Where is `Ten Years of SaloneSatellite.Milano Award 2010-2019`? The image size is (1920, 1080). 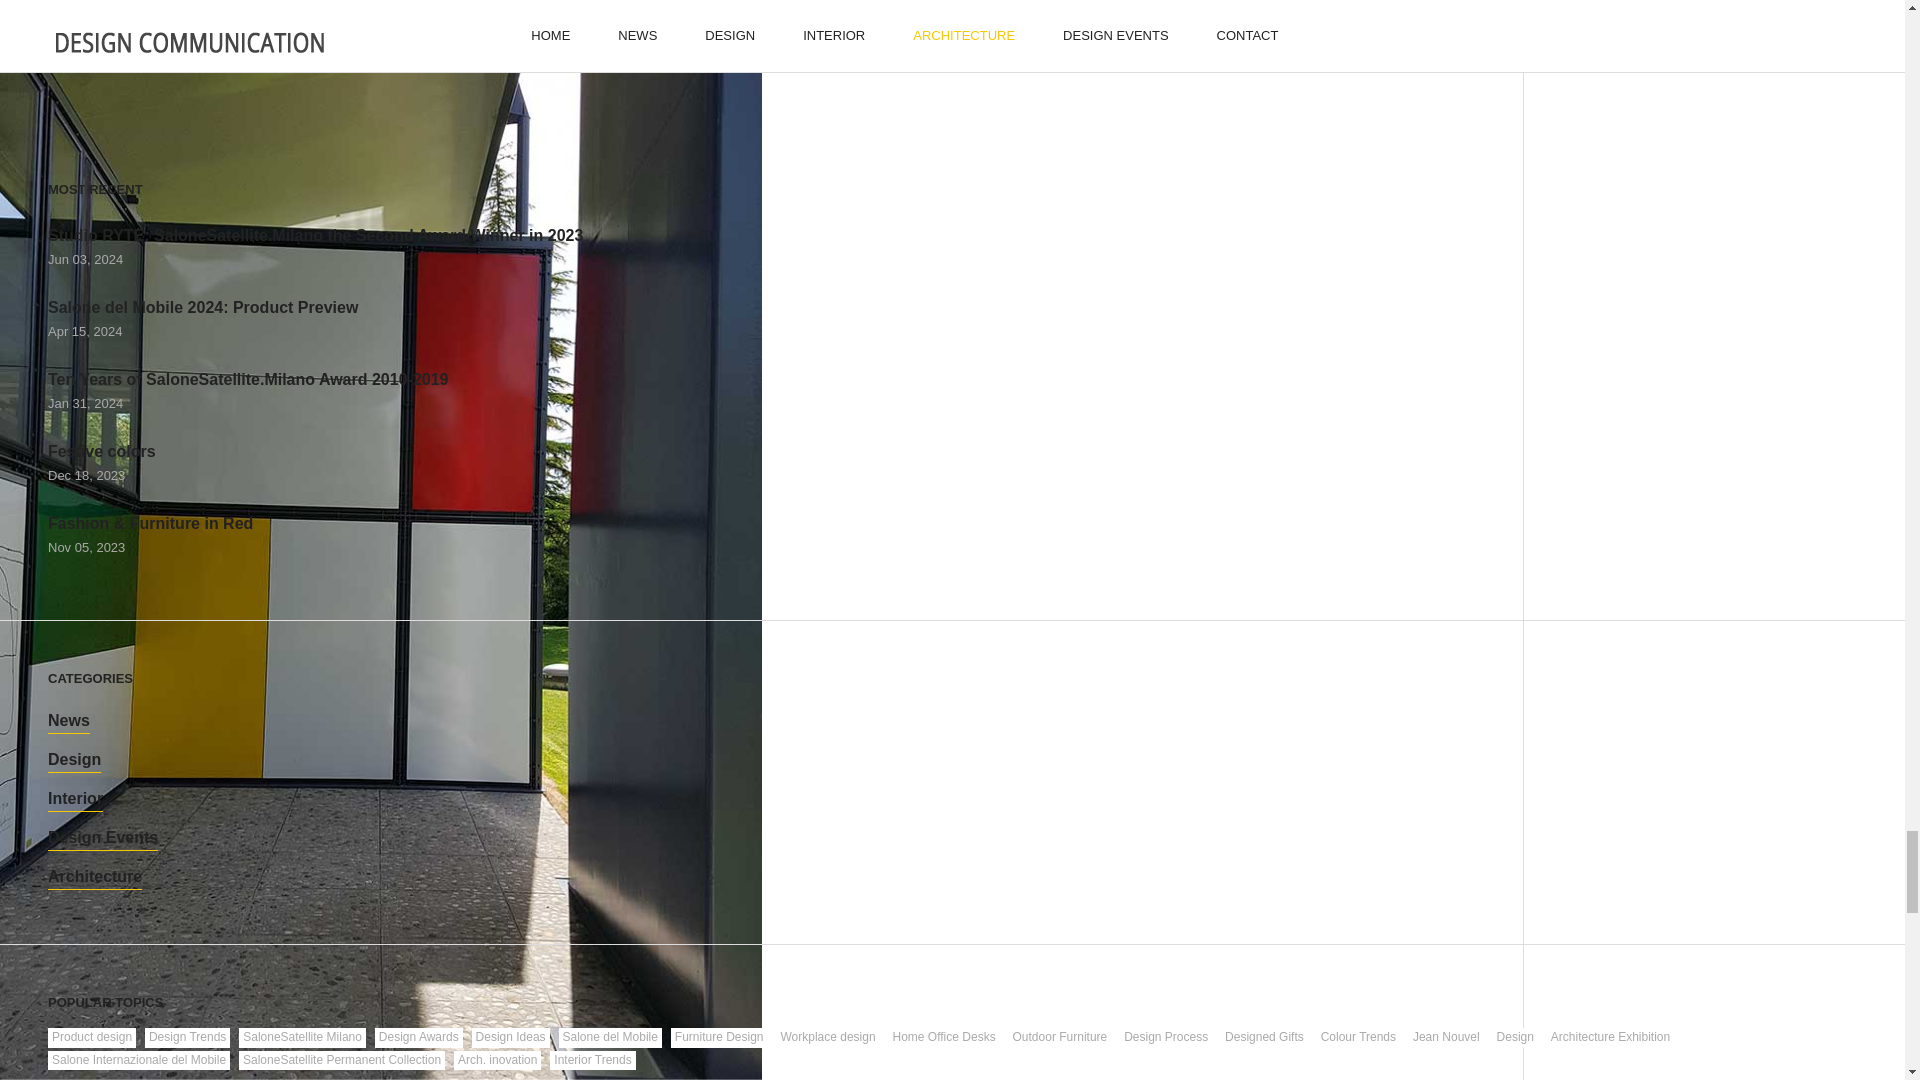
Ten Years of SaloneSatellite.Milano Award 2010-2019 is located at coordinates (248, 380).